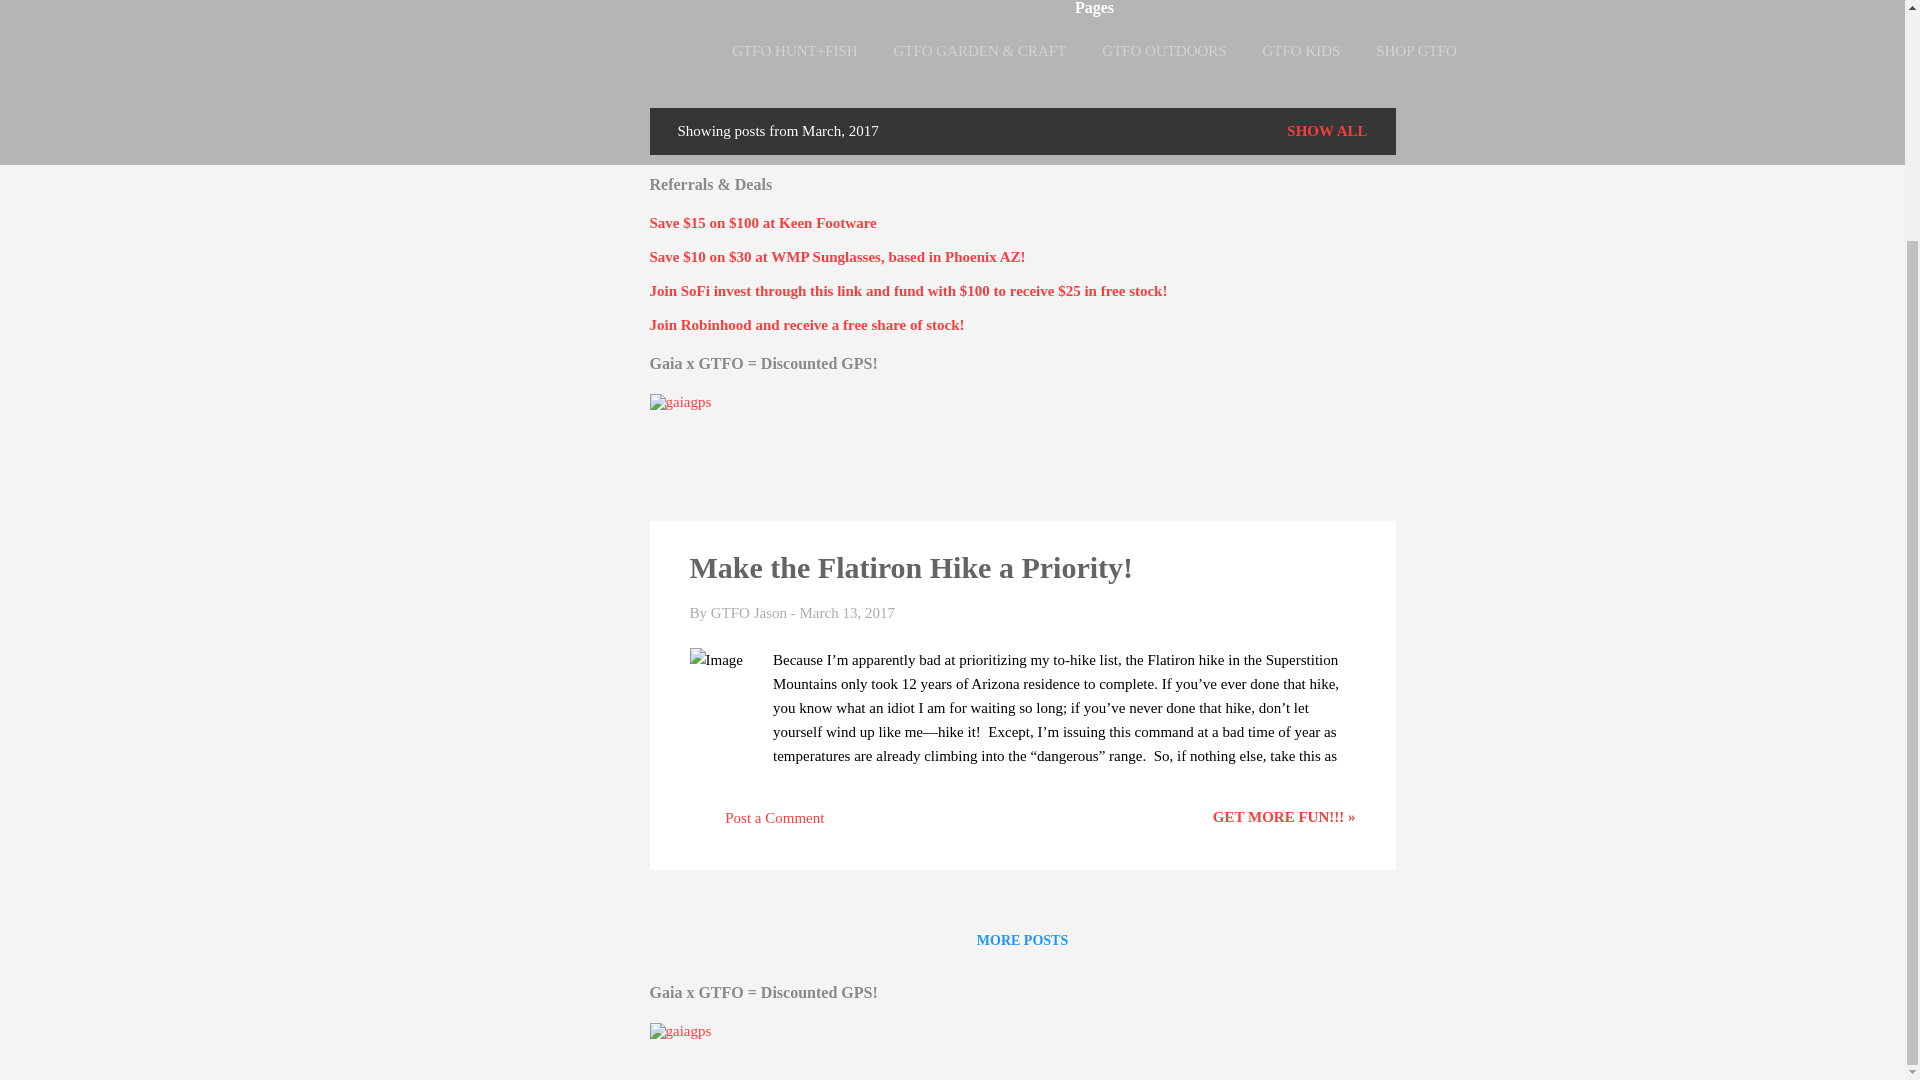 This screenshot has width=1920, height=1080. I want to click on More posts, so click(1022, 940).